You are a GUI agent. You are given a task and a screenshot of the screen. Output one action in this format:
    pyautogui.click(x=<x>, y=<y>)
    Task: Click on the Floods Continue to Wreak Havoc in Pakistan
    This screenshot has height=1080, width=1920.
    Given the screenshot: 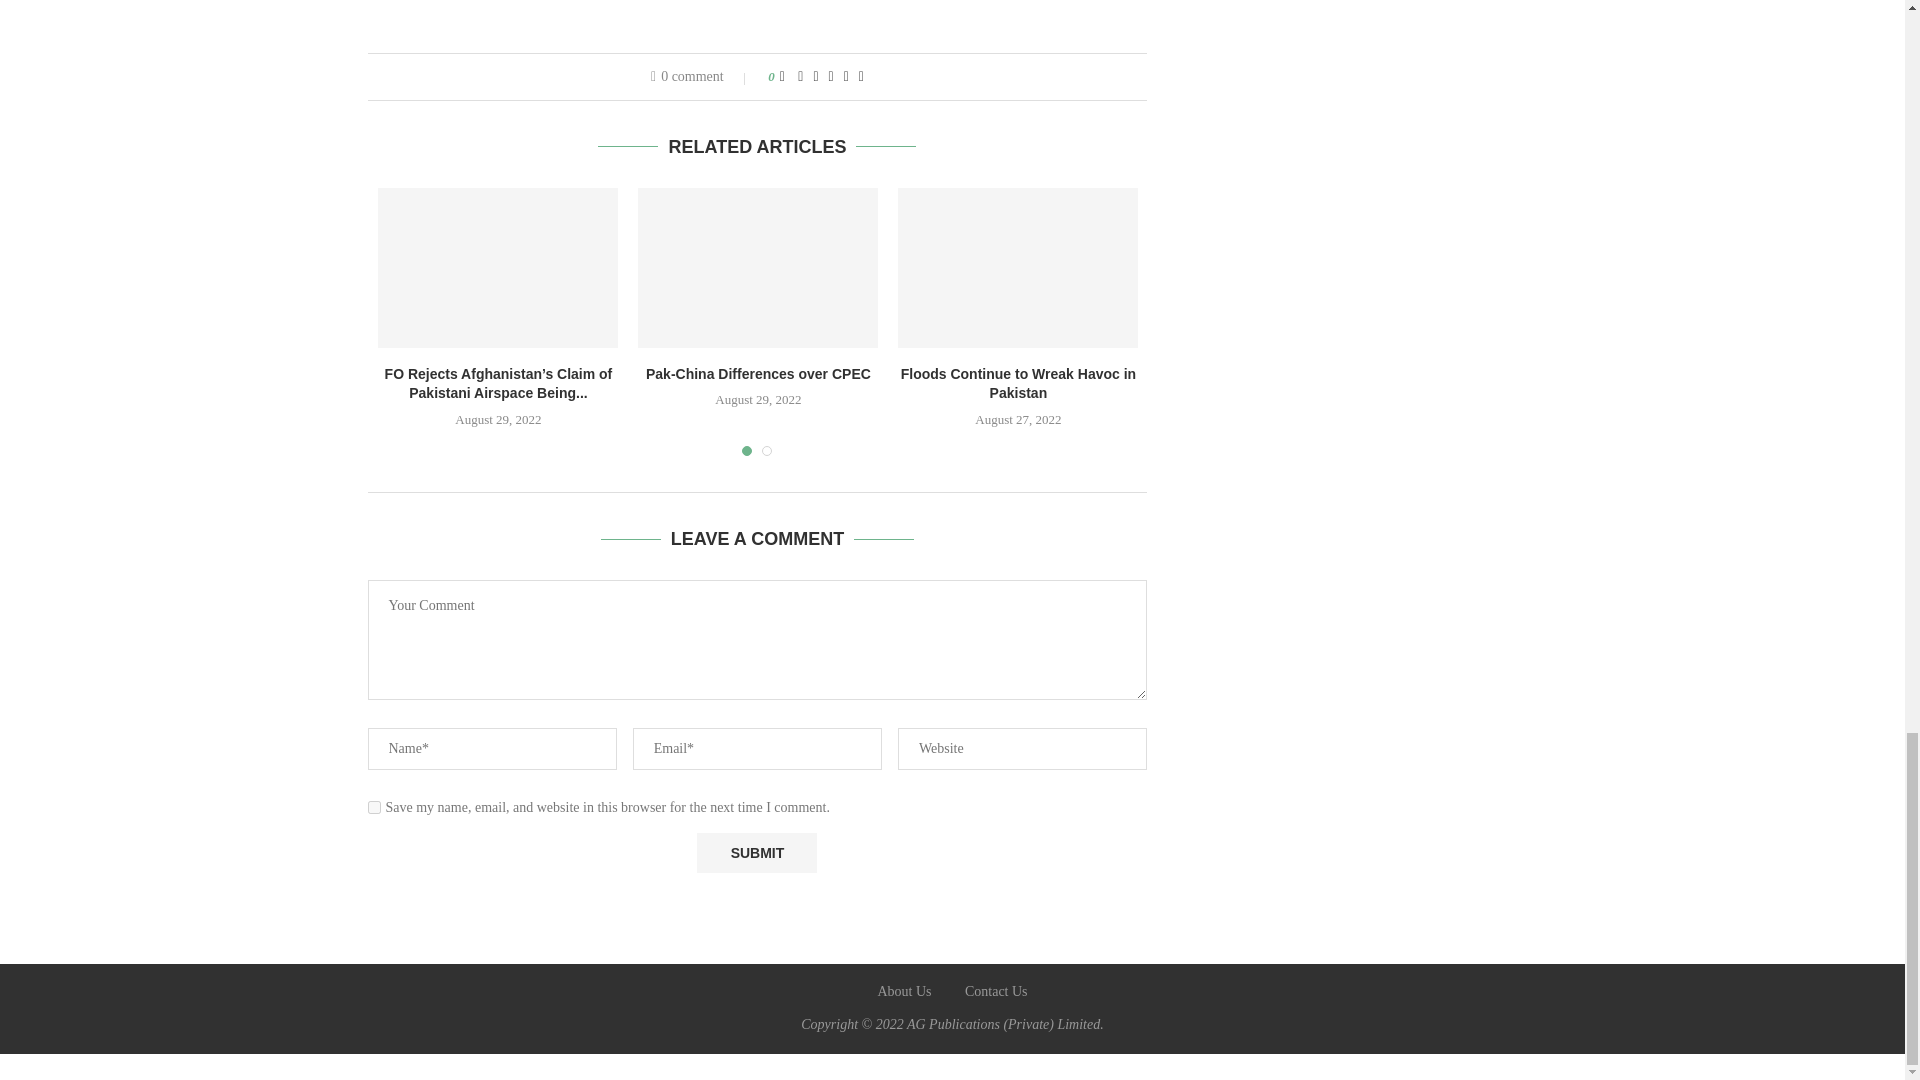 What is the action you would take?
    pyautogui.click(x=1018, y=267)
    